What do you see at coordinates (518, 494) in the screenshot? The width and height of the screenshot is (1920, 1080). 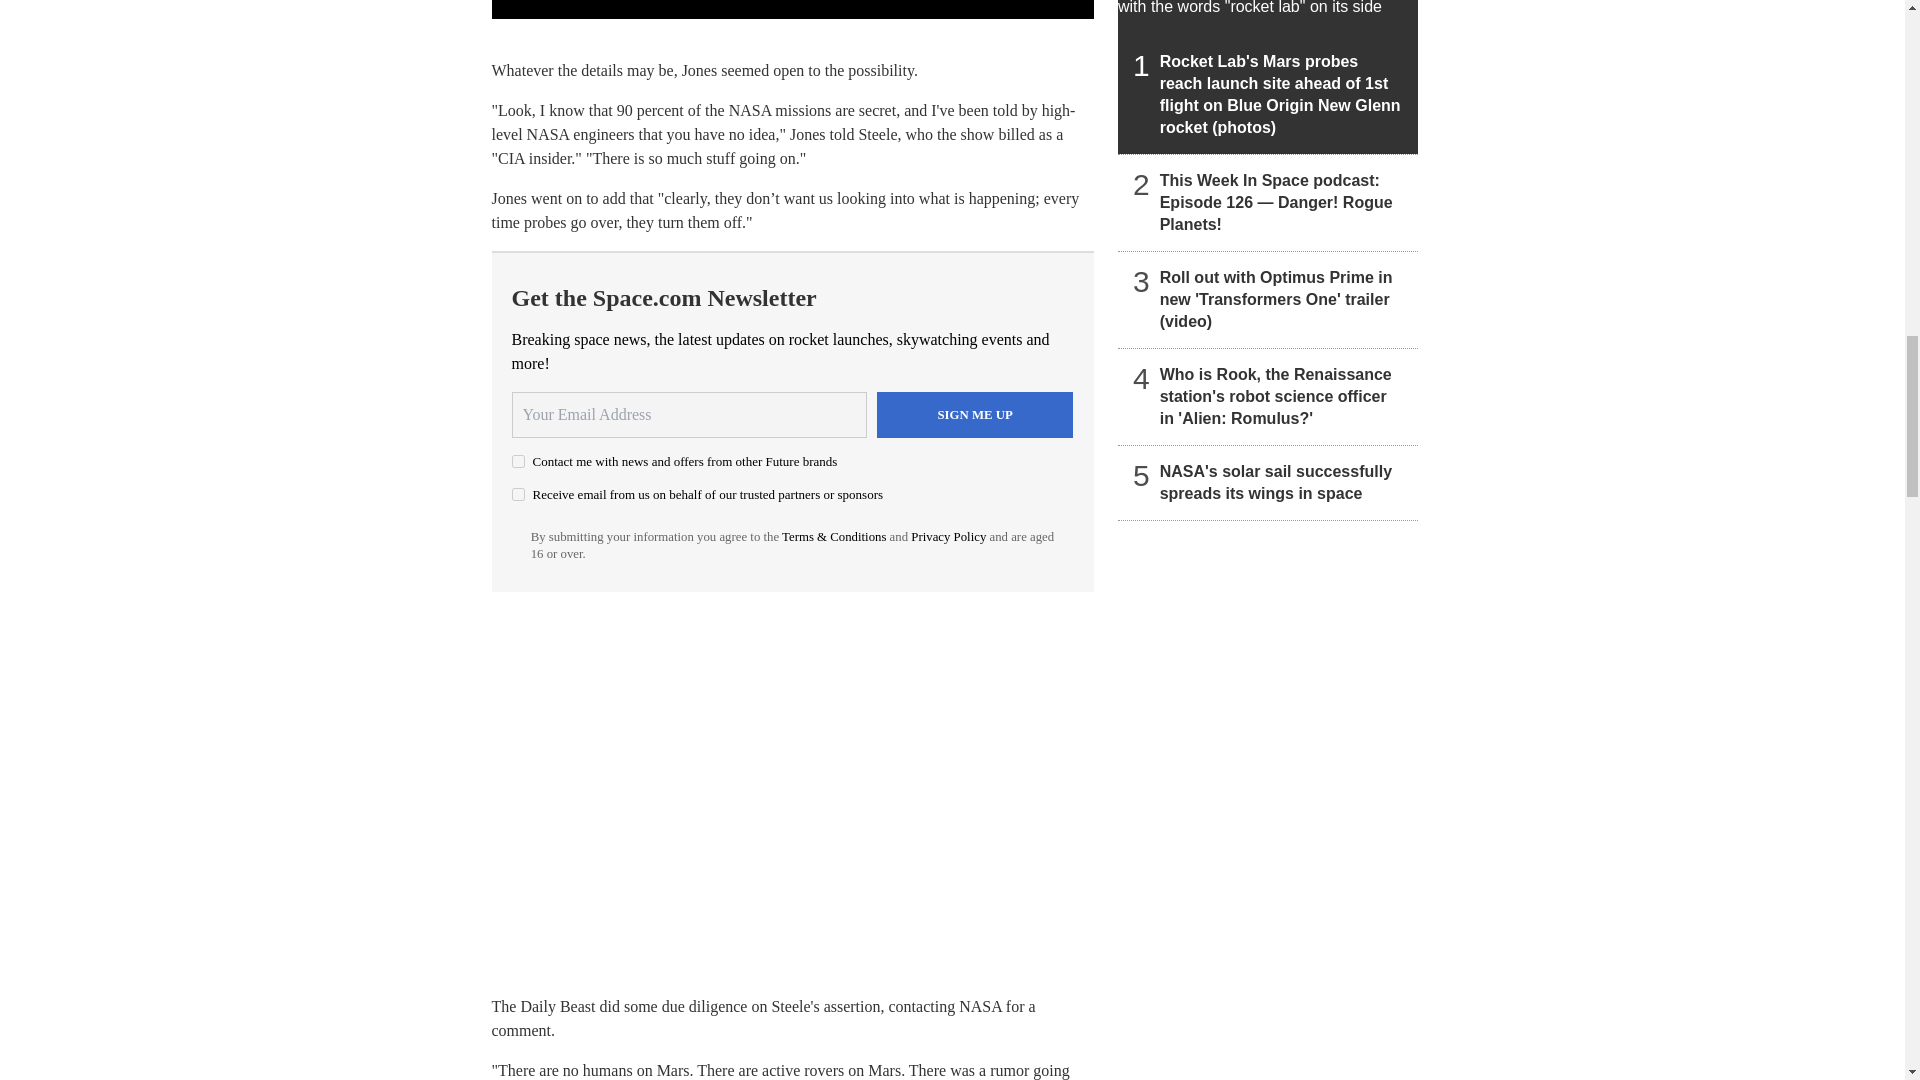 I see `on` at bounding box center [518, 494].